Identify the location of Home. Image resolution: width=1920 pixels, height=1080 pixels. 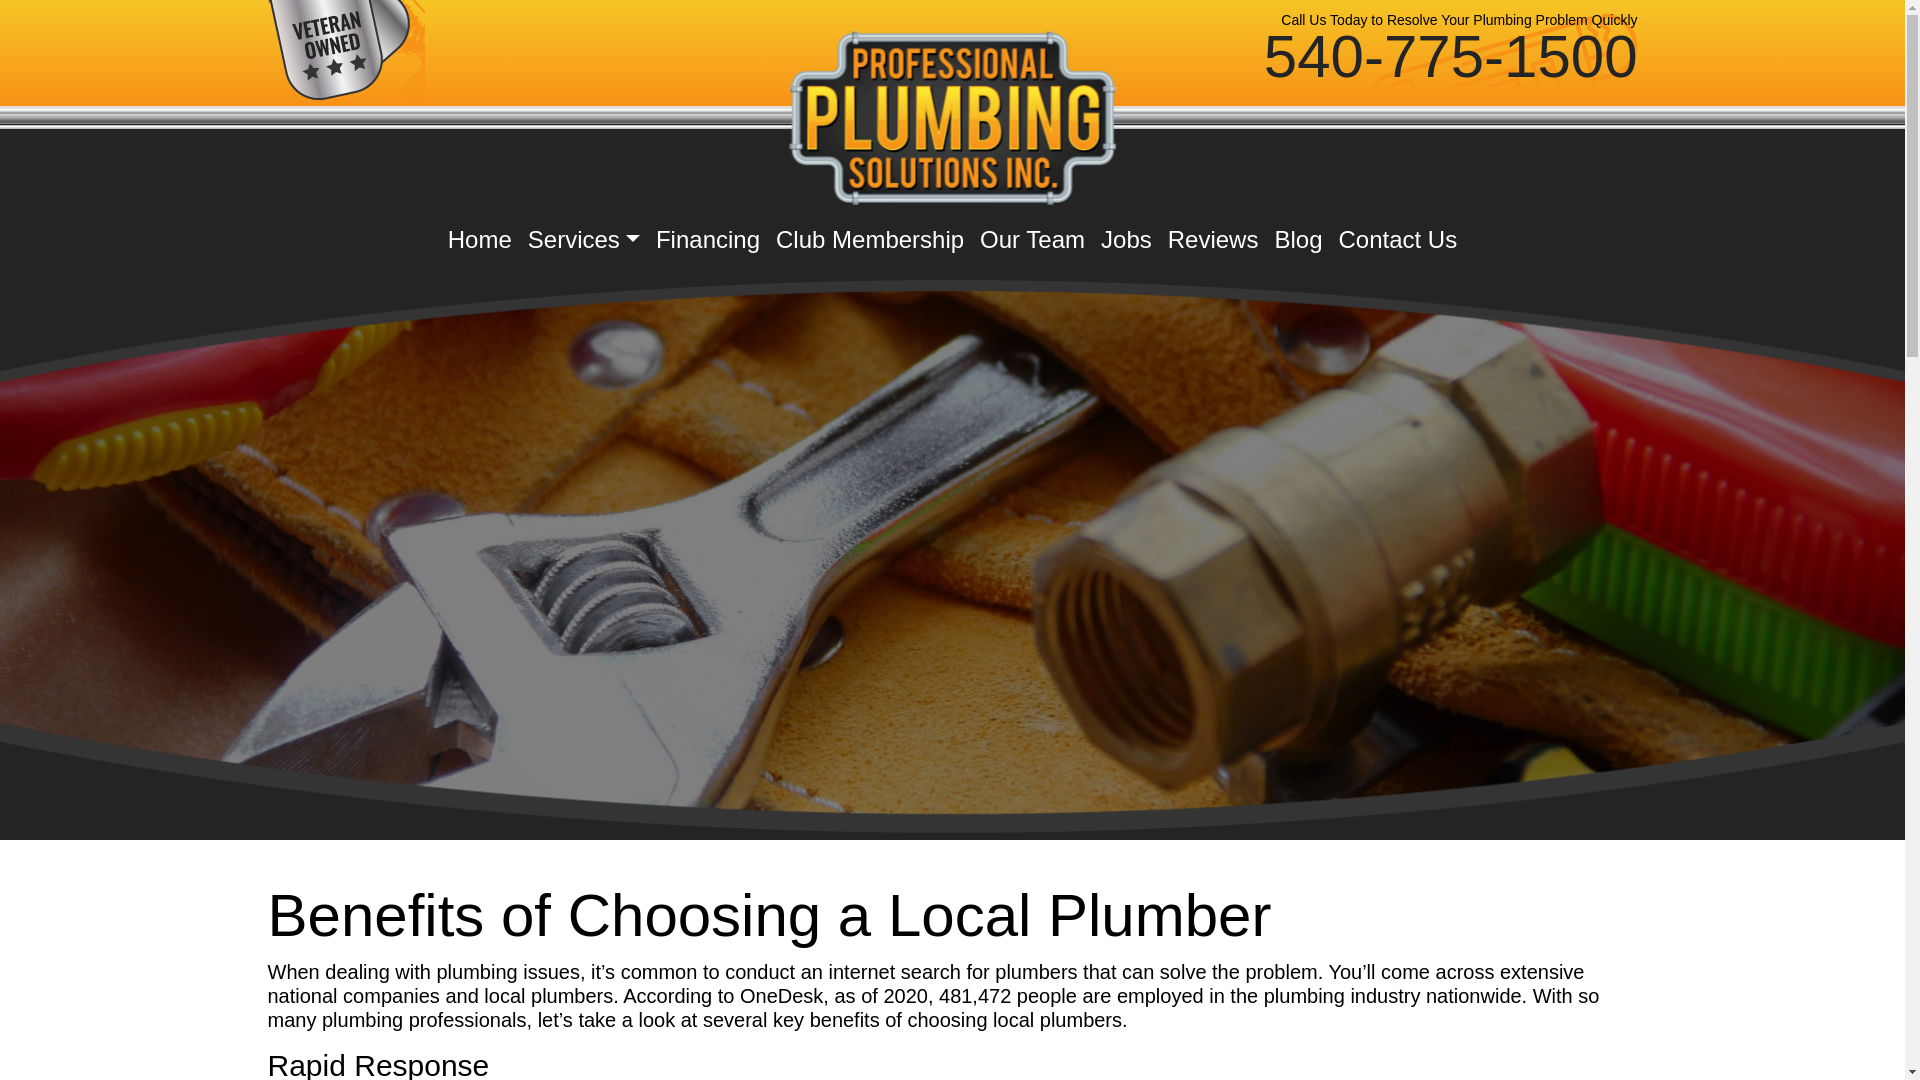
(480, 239).